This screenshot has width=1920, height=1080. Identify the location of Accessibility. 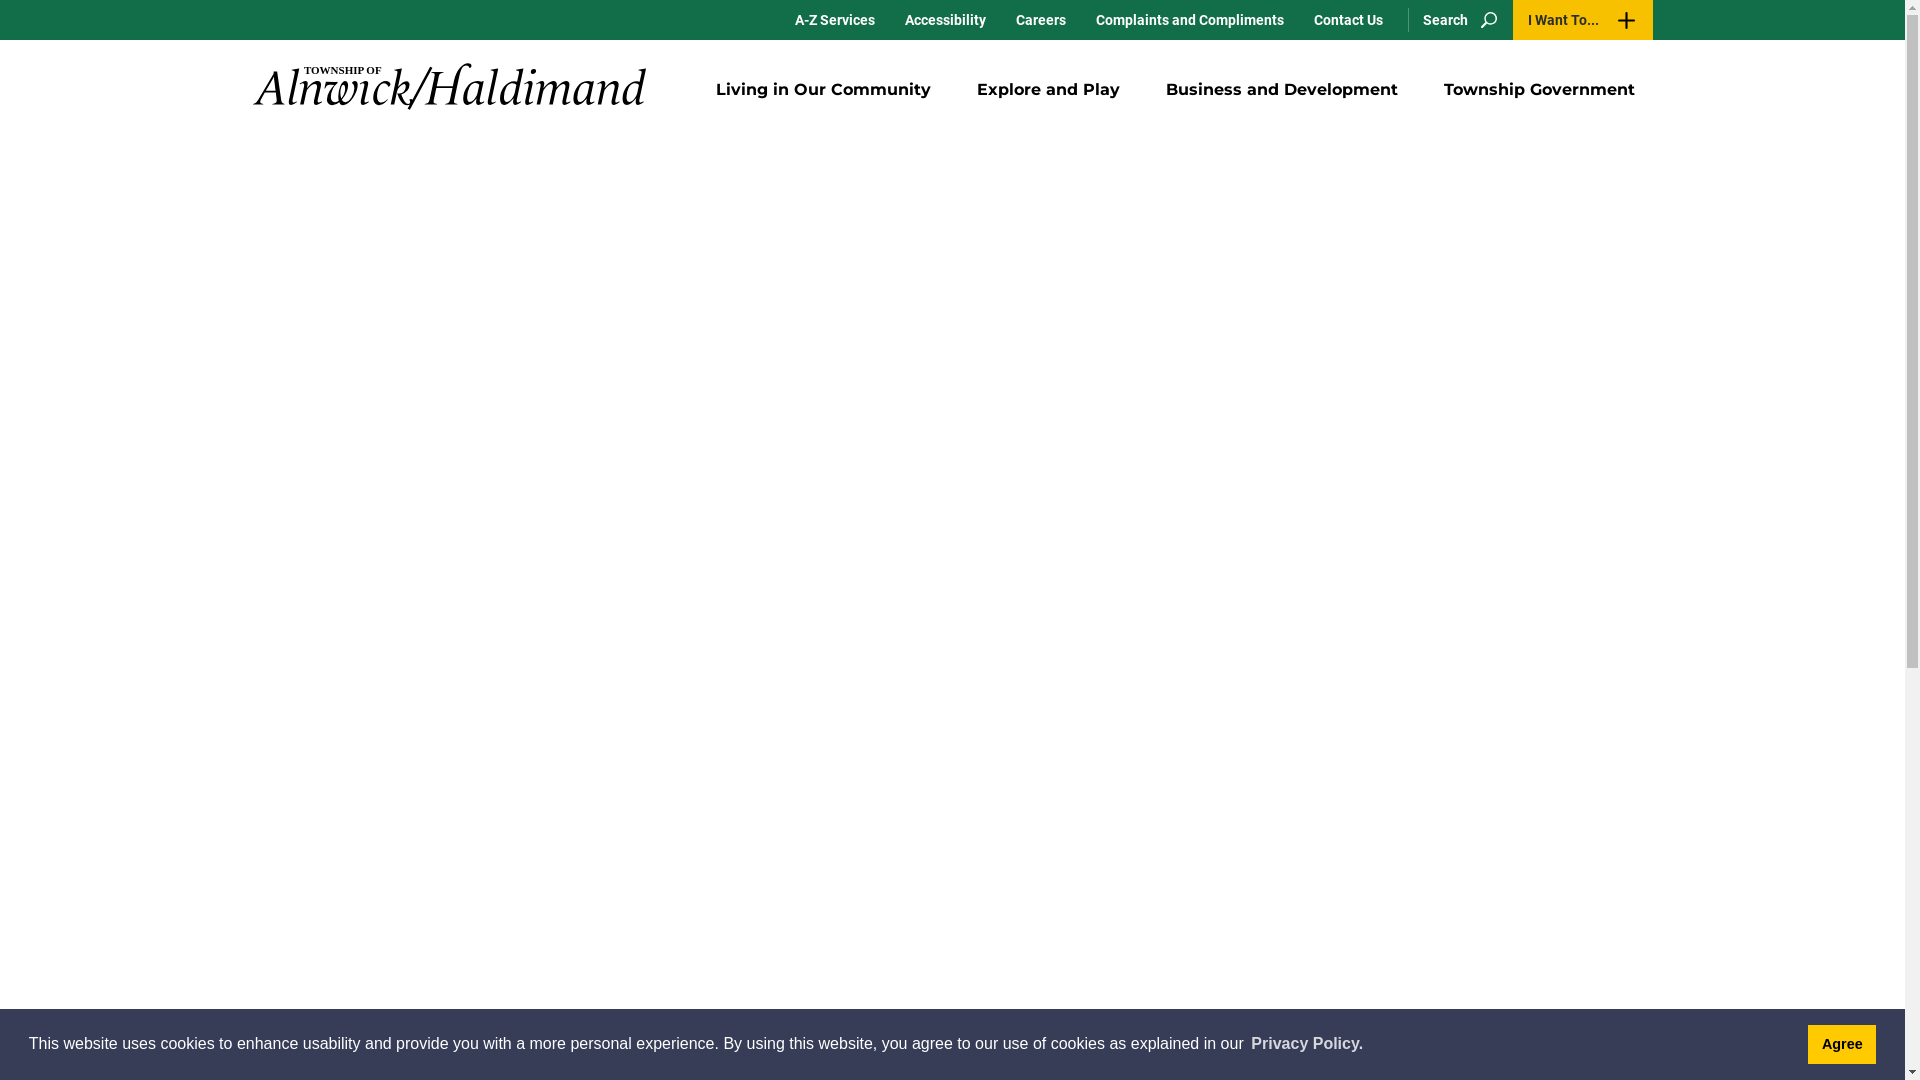
(946, 20).